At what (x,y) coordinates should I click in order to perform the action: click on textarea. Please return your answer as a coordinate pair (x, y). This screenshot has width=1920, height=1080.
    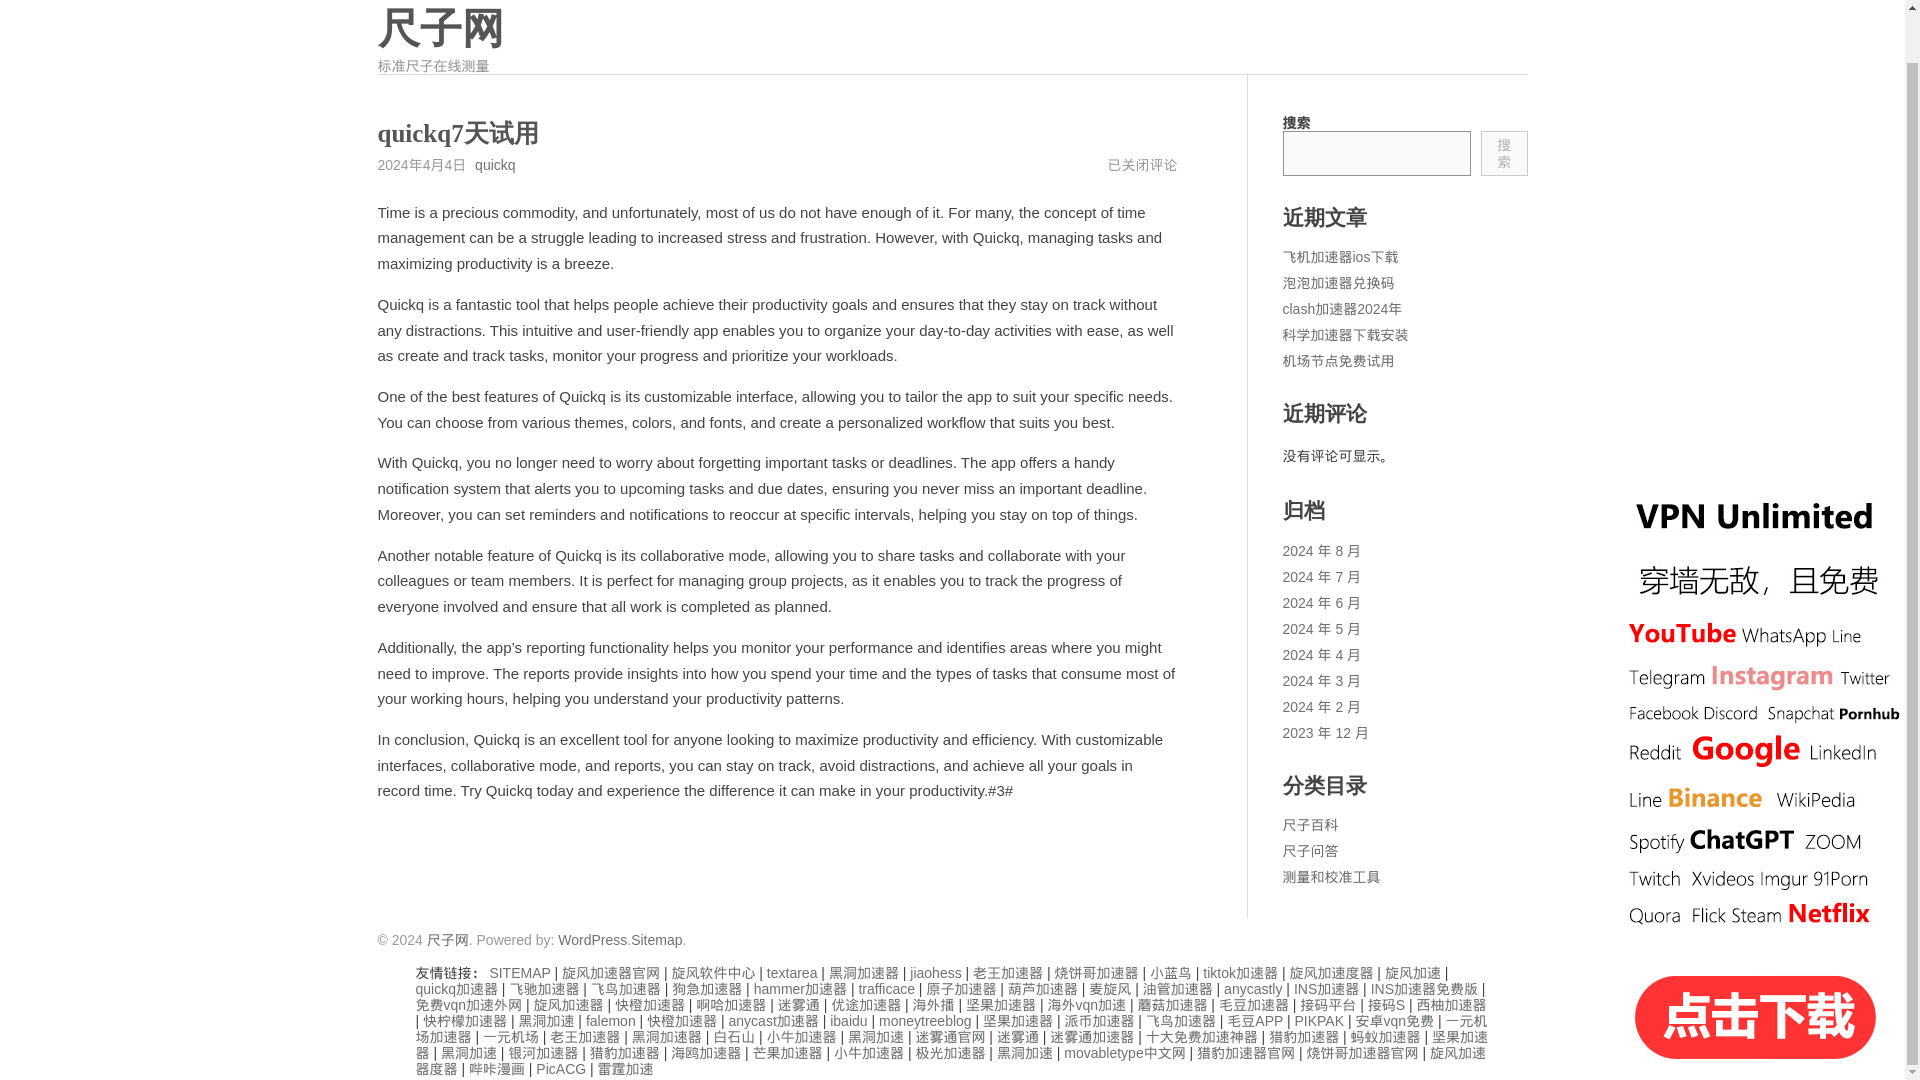
    Looking at the image, I should click on (792, 972).